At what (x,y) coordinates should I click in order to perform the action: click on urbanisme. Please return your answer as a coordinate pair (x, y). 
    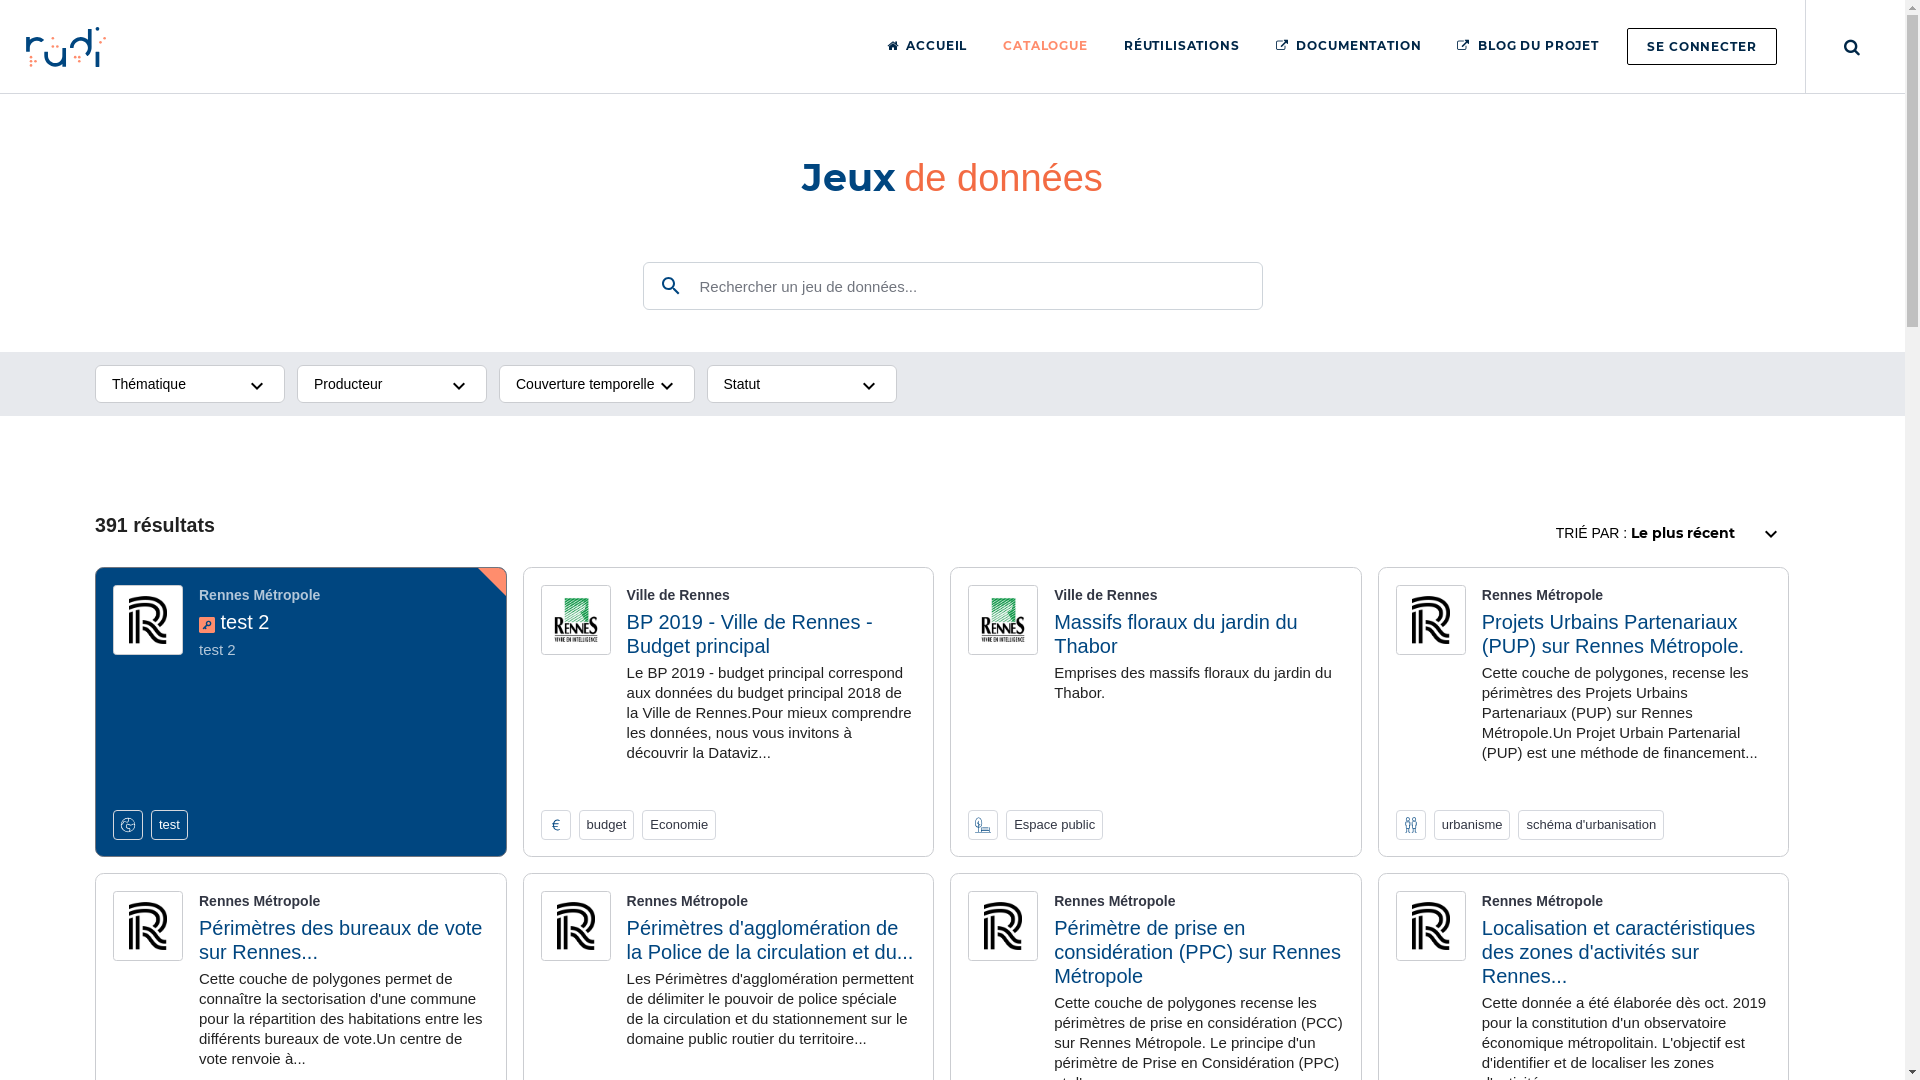
    Looking at the image, I should click on (1472, 825).